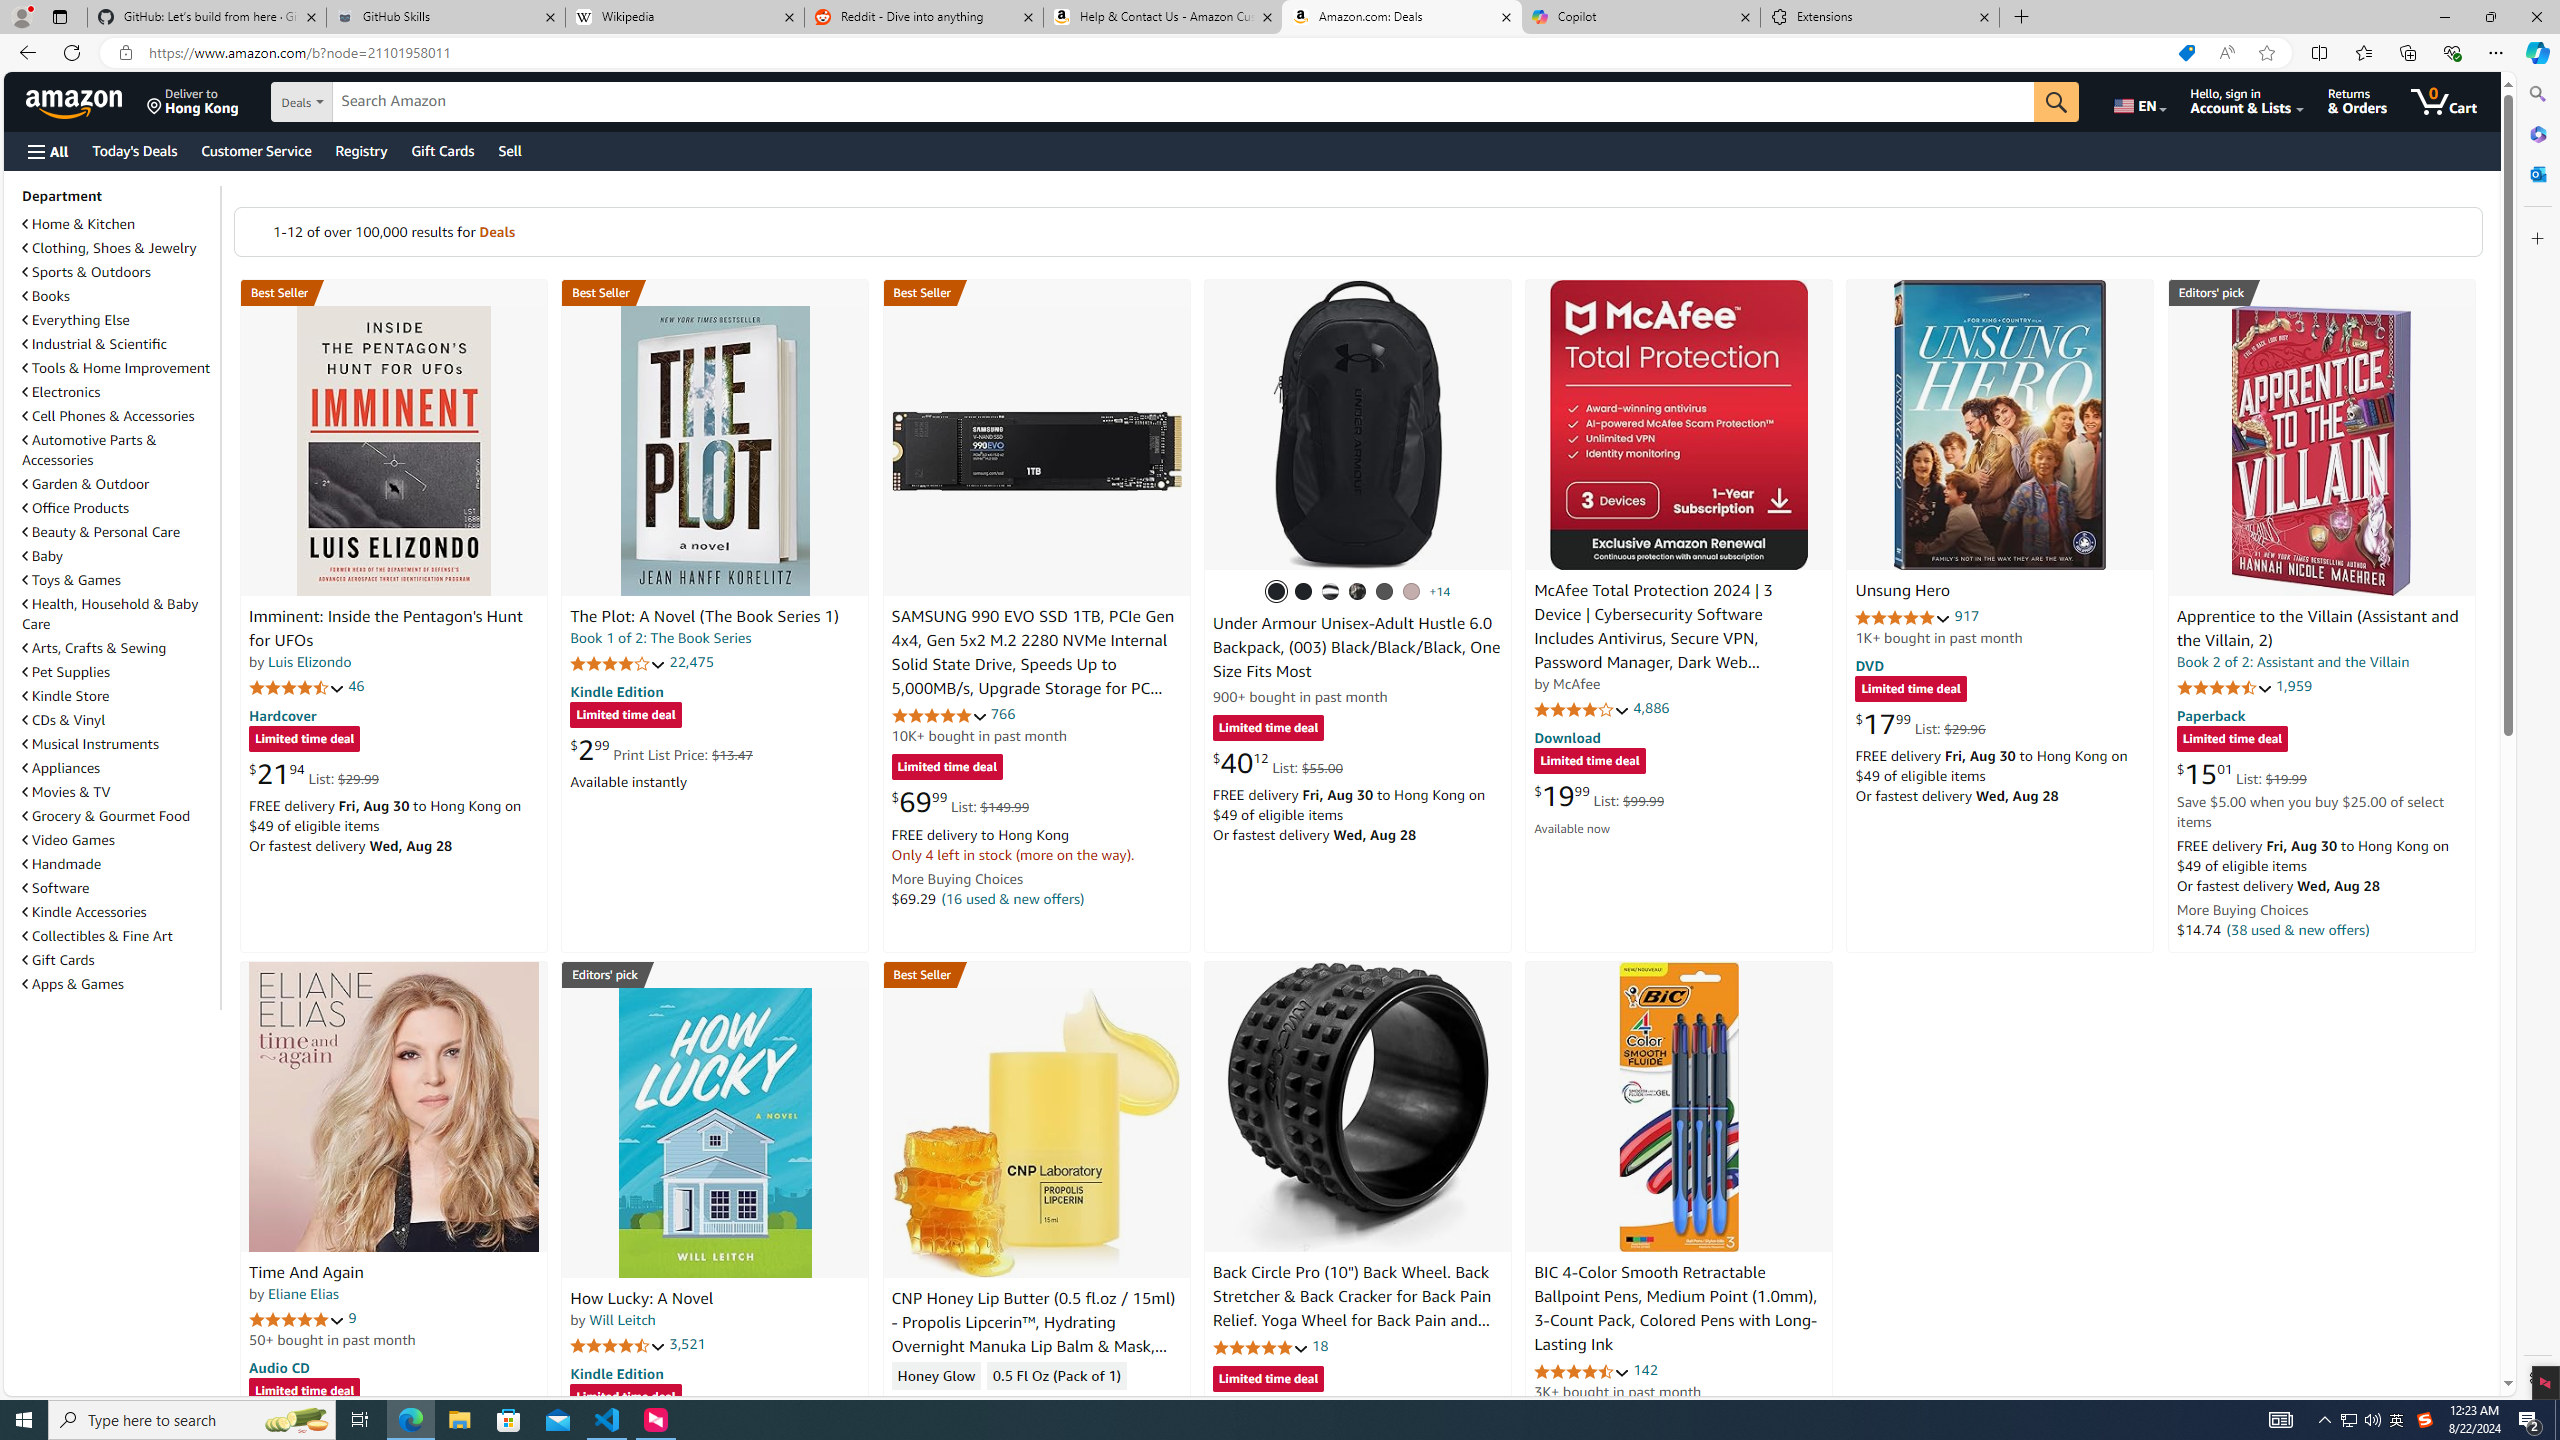  Describe the element at coordinates (1386, 592) in the screenshot. I see `(005) Black Full Heather / Black / Metallic Gold` at that location.